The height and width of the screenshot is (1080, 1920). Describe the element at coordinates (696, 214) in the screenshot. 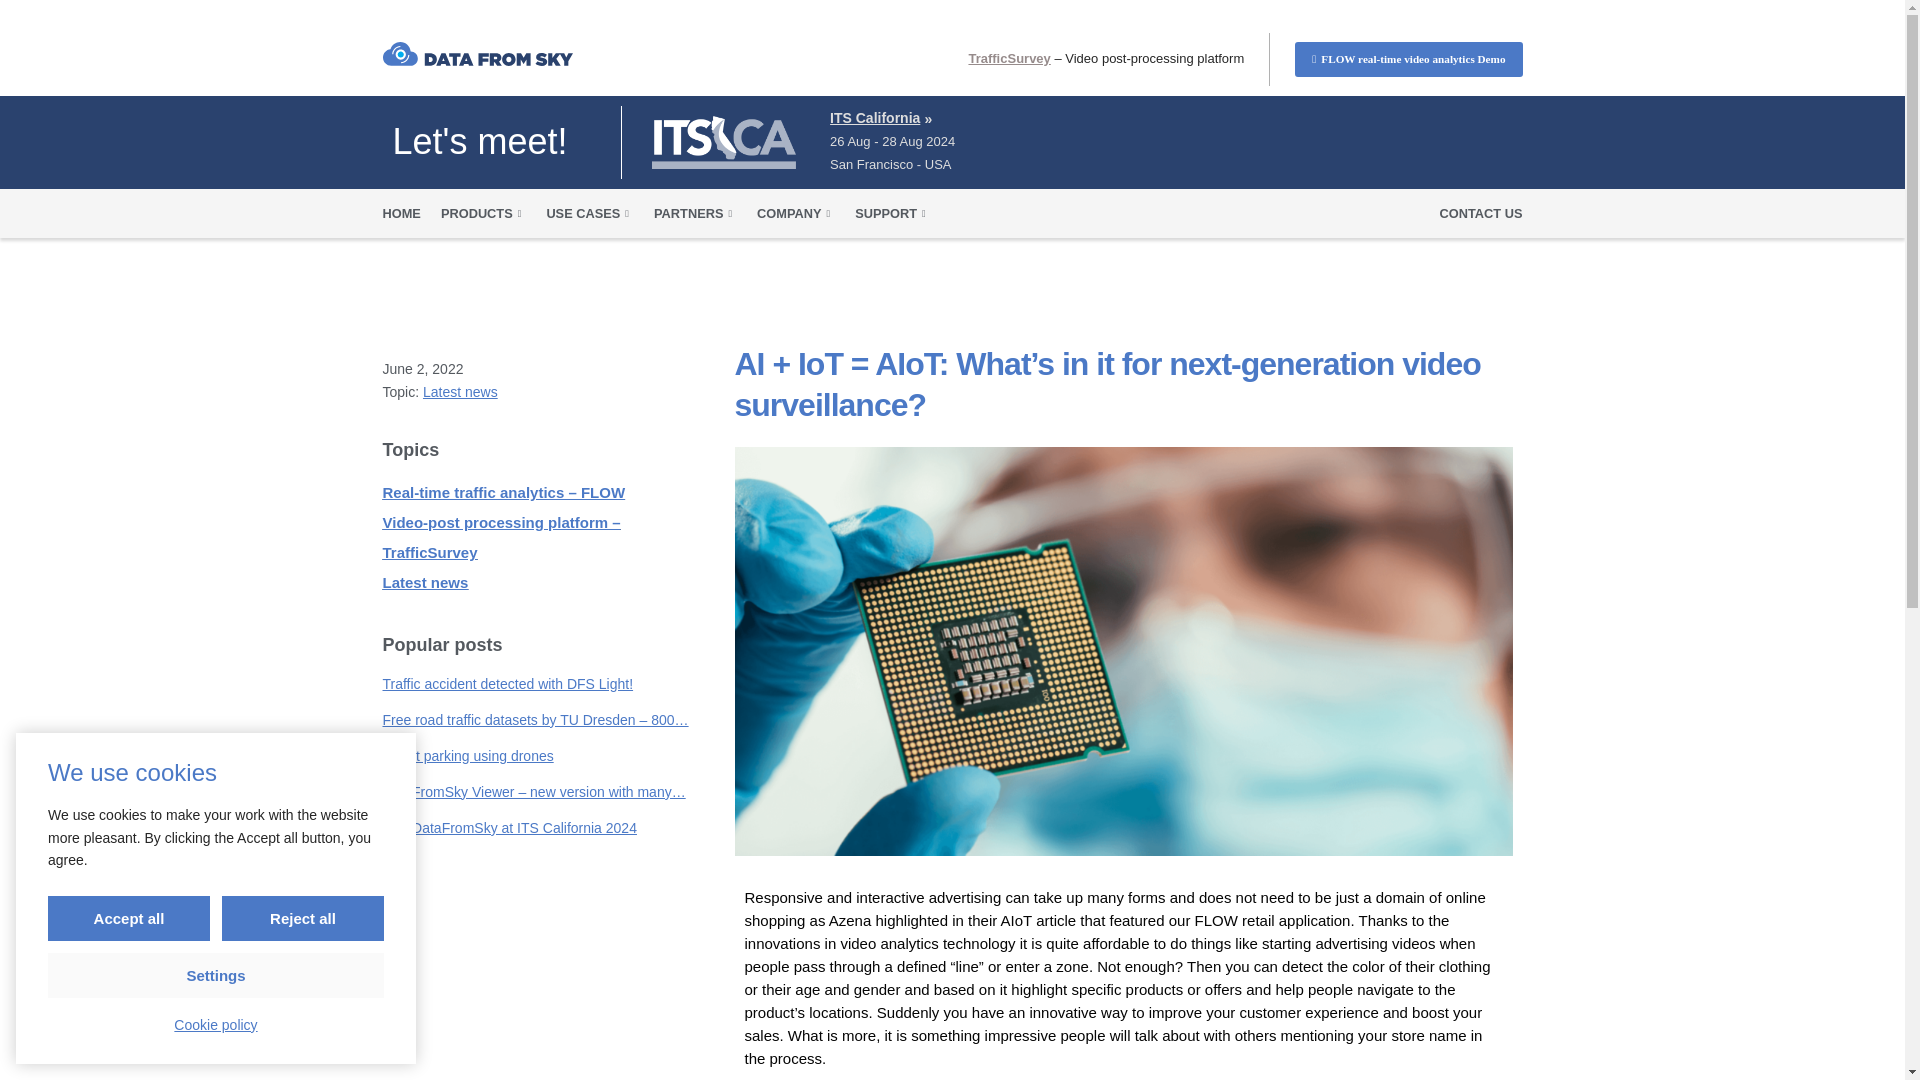

I see `PARTNERS` at that location.